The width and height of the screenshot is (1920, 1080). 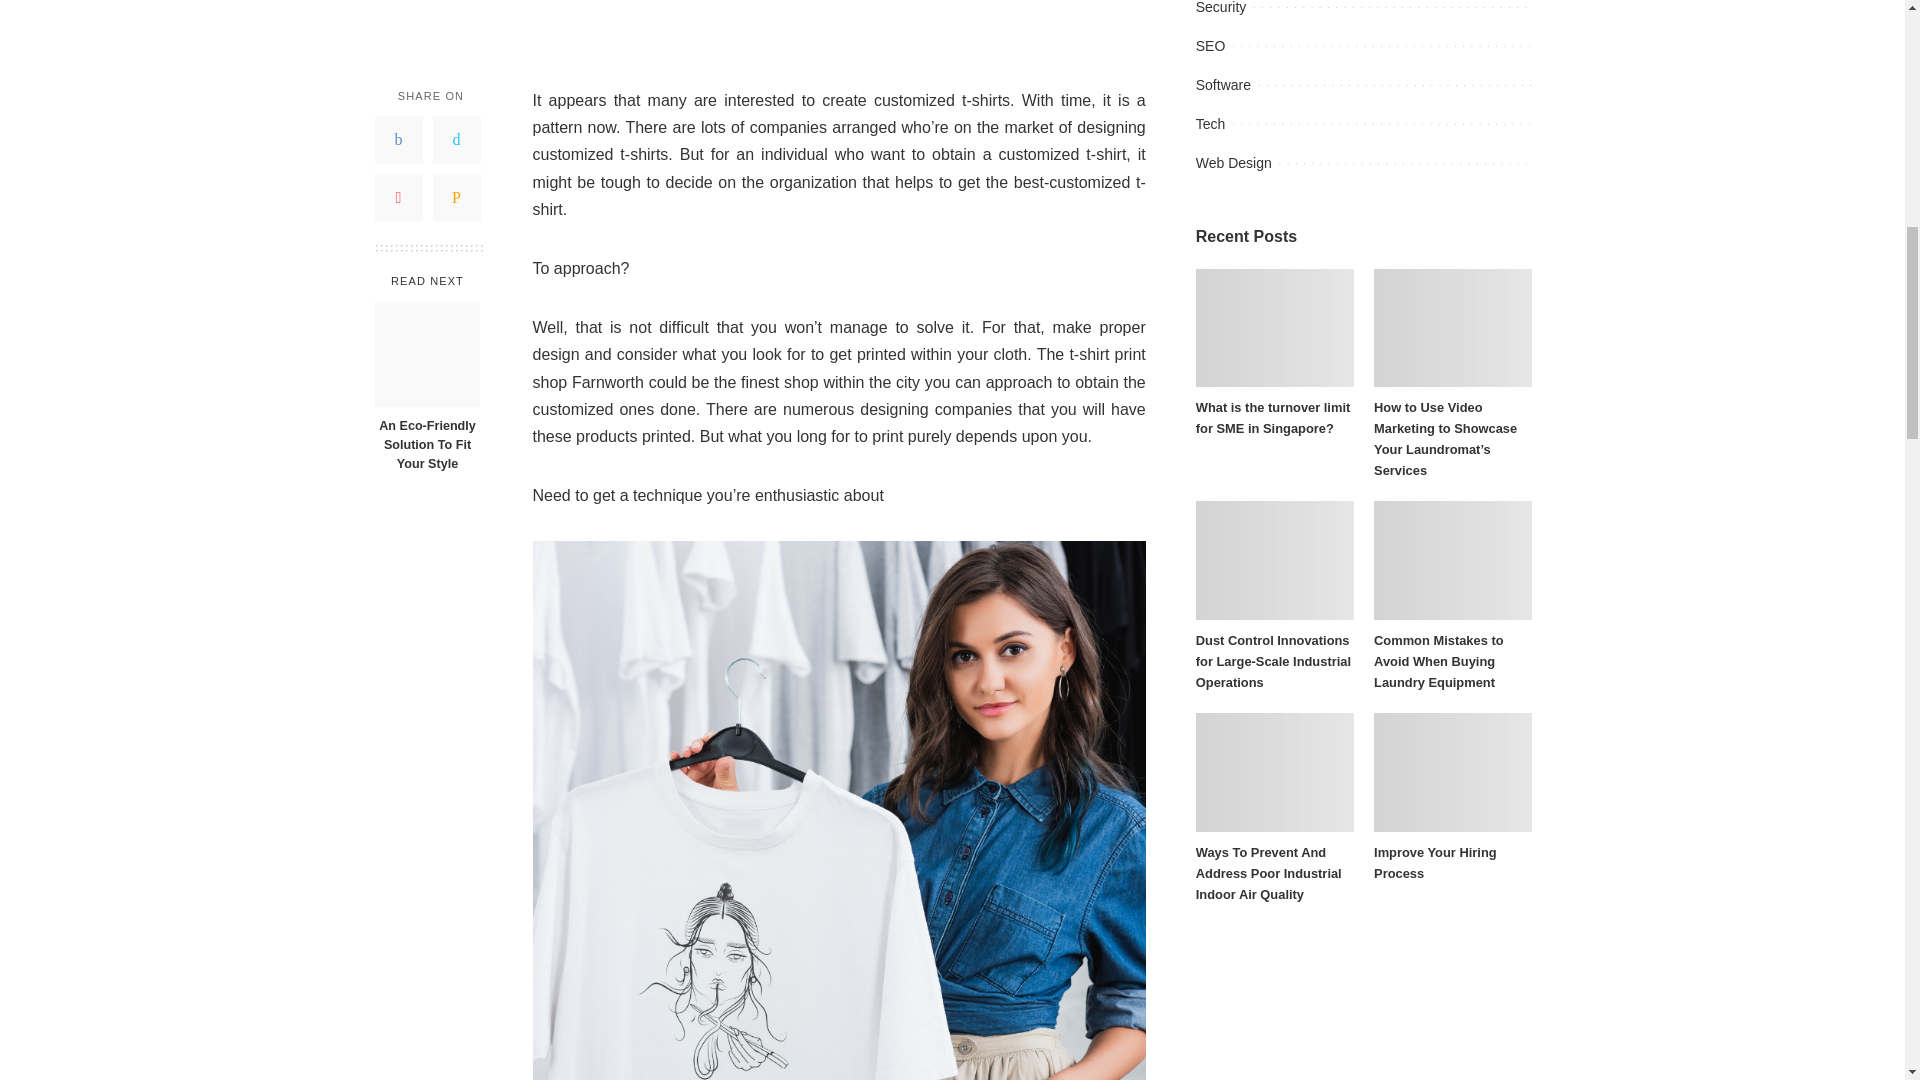 What do you see at coordinates (456, 140) in the screenshot?
I see `Twitter` at bounding box center [456, 140].